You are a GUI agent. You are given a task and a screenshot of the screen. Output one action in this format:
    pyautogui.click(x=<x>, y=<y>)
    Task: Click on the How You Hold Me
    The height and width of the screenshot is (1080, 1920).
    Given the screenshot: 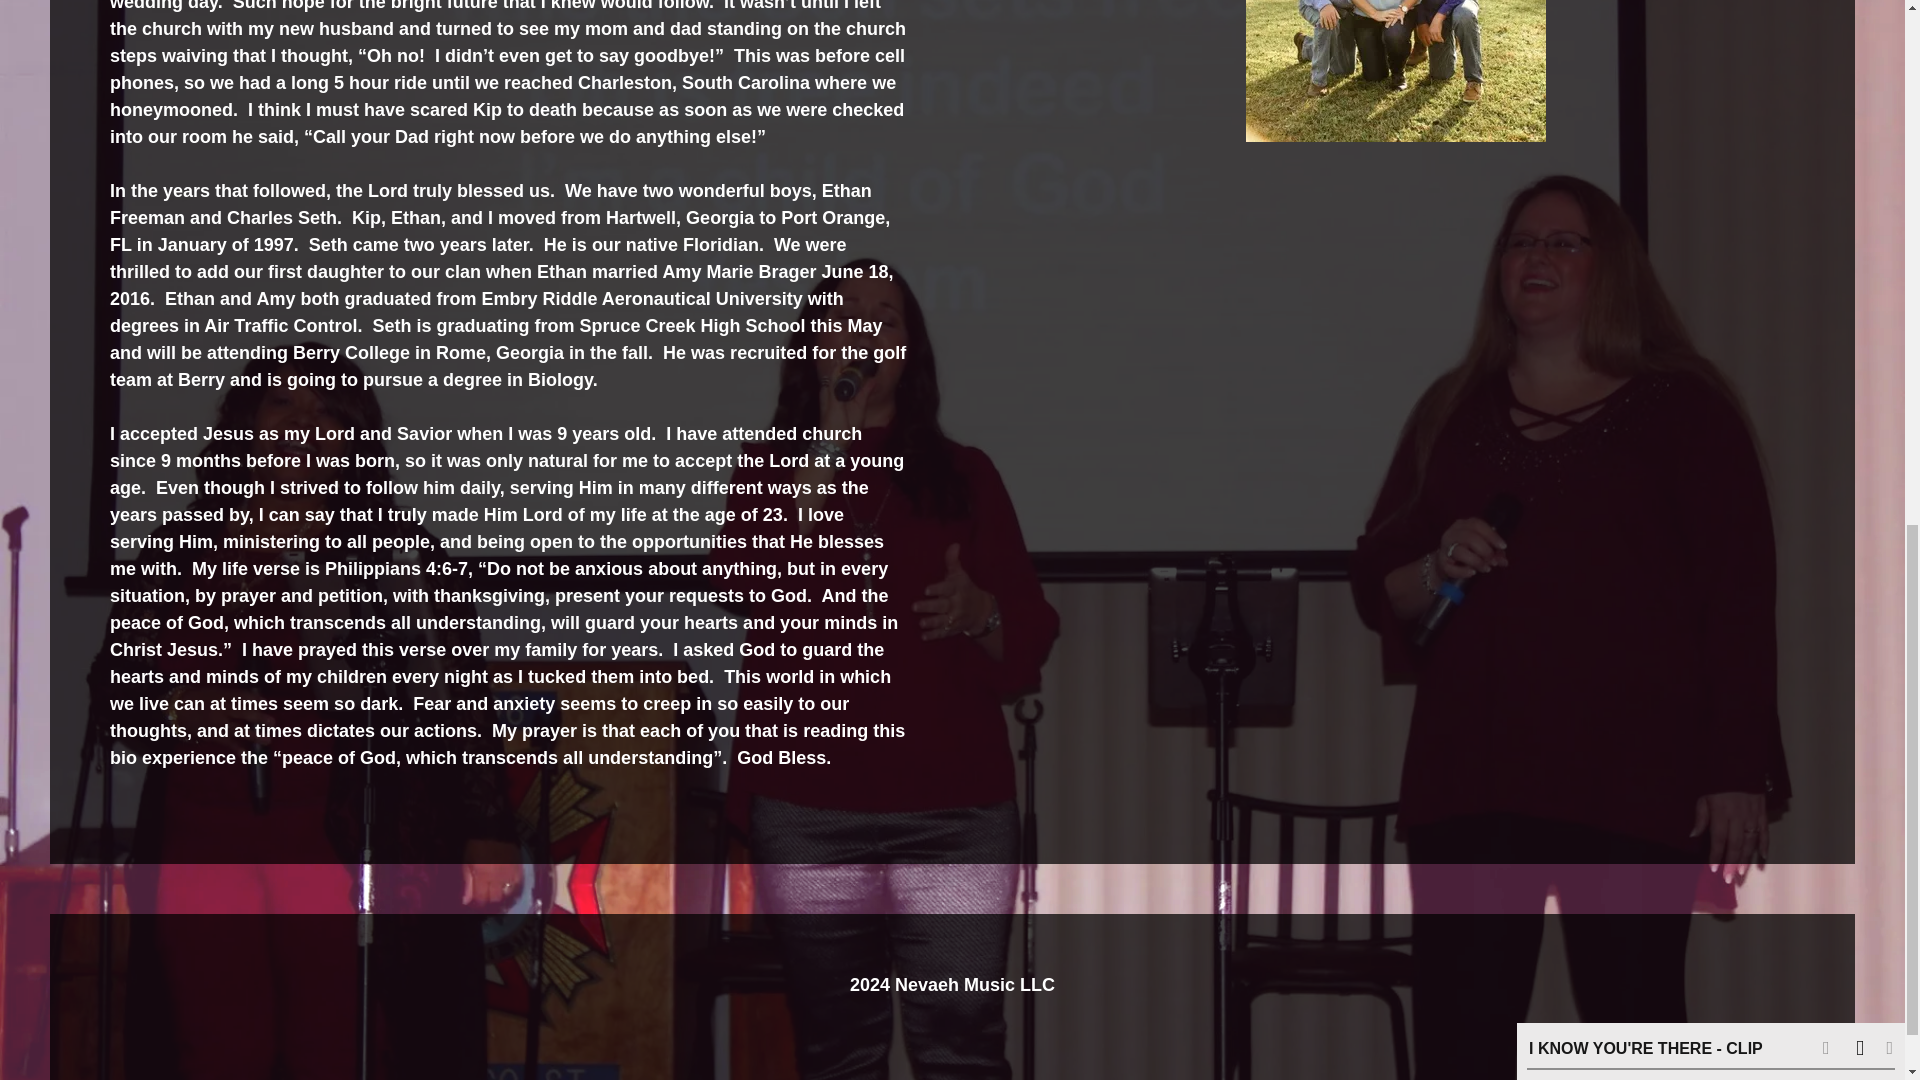 What is the action you would take?
    pyautogui.click(x=1618, y=222)
    